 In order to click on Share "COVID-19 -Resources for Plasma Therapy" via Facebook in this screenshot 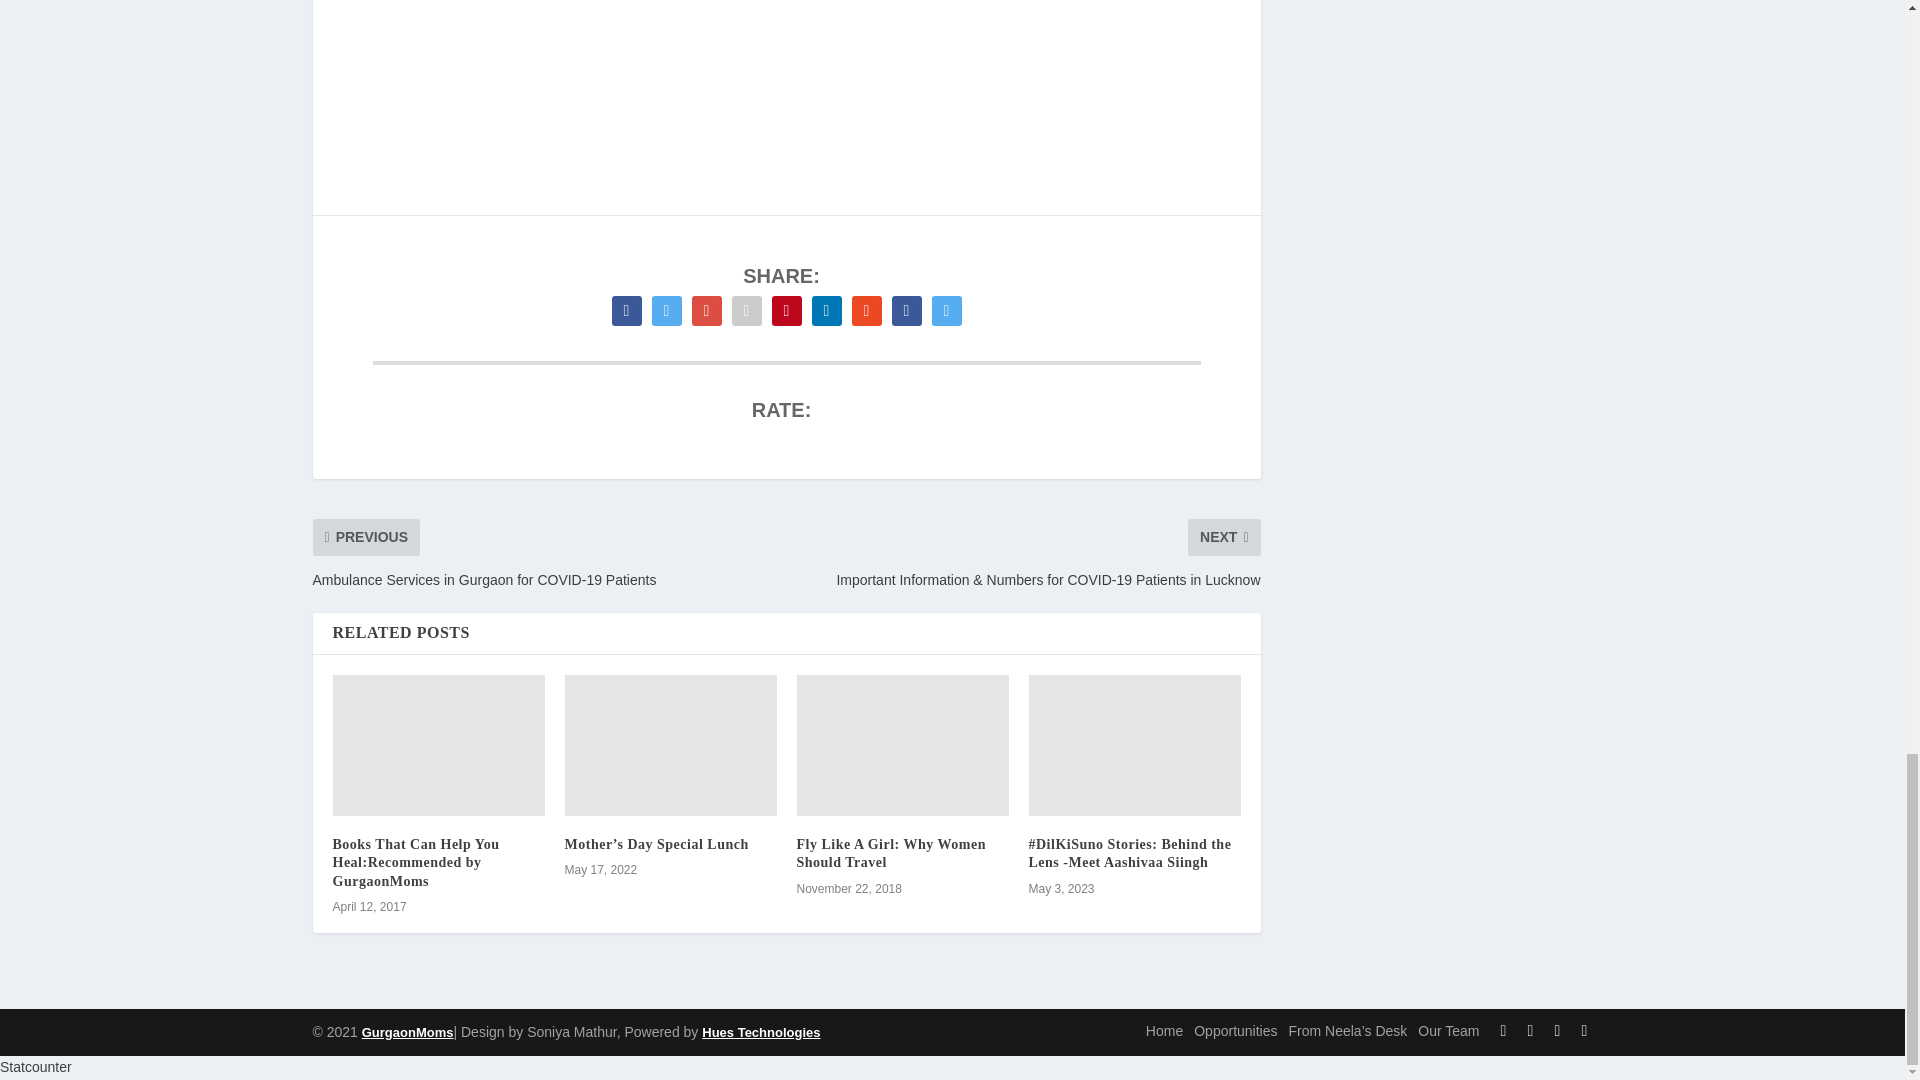, I will do `click(626, 310)`.